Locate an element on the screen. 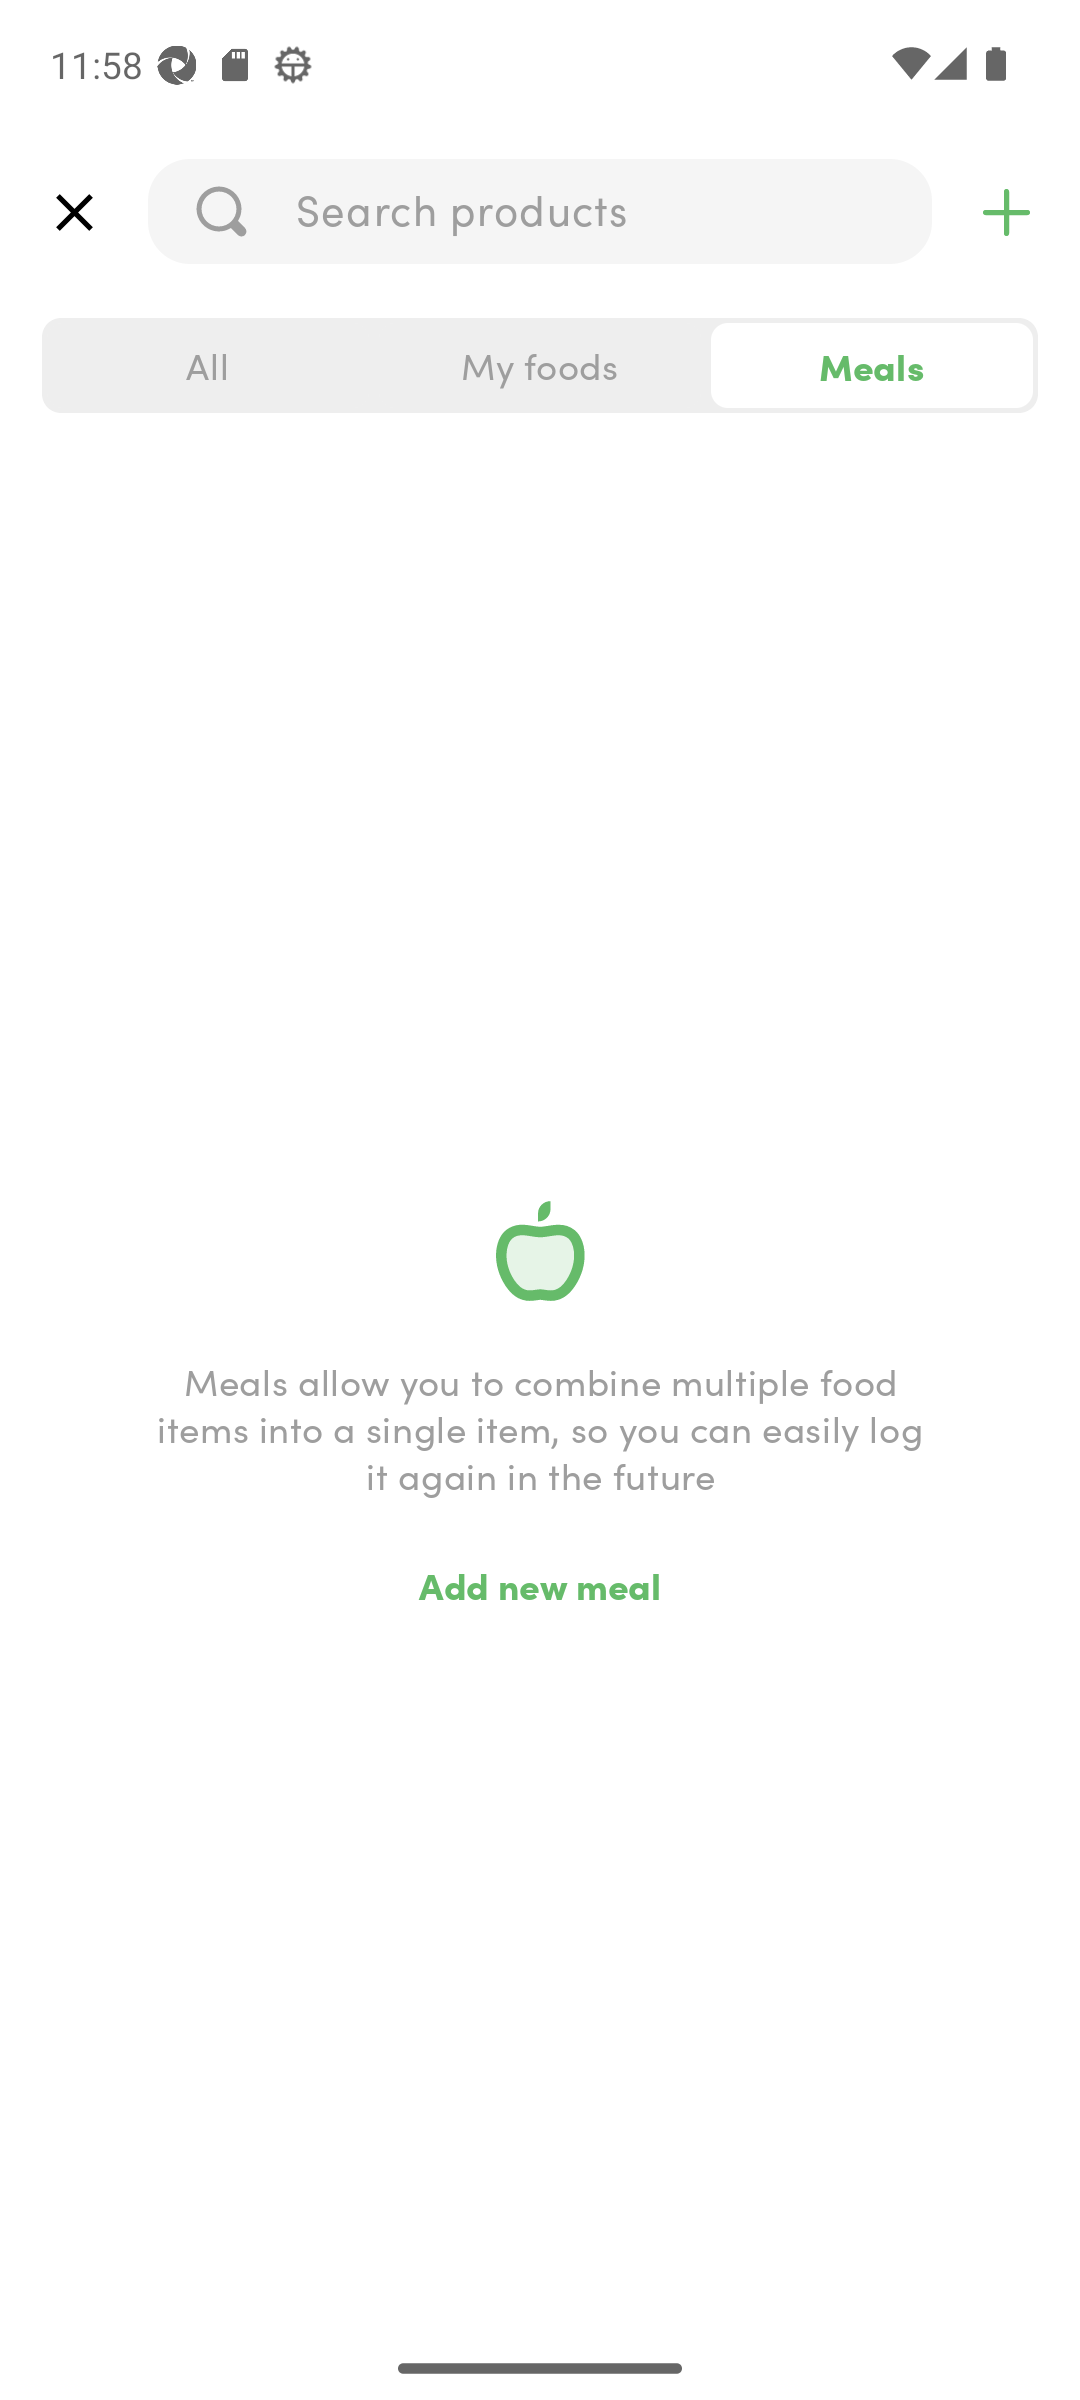 The width and height of the screenshot is (1080, 2400). My foods is located at coordinates (540, 366).